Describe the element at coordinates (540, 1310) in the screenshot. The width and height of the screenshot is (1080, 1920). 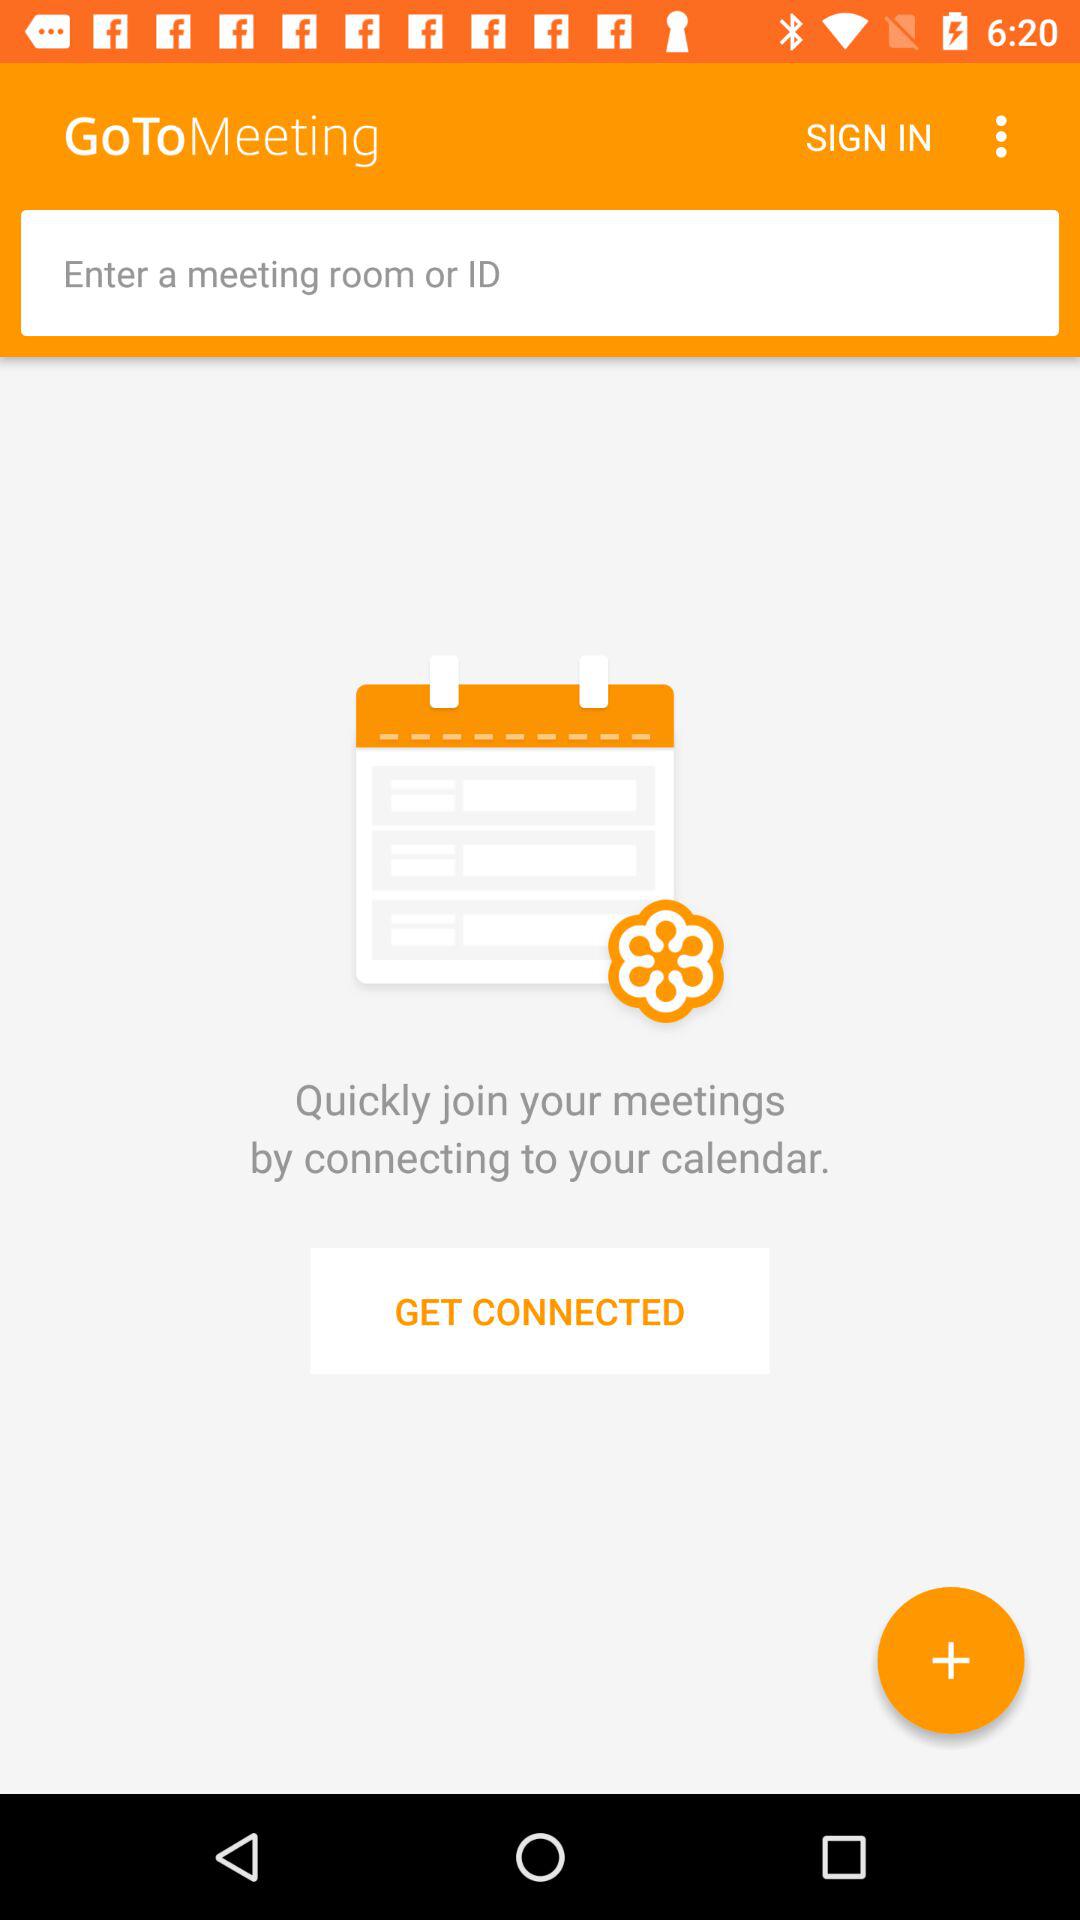
I see `choose icon below quickly join your icon` at that location.